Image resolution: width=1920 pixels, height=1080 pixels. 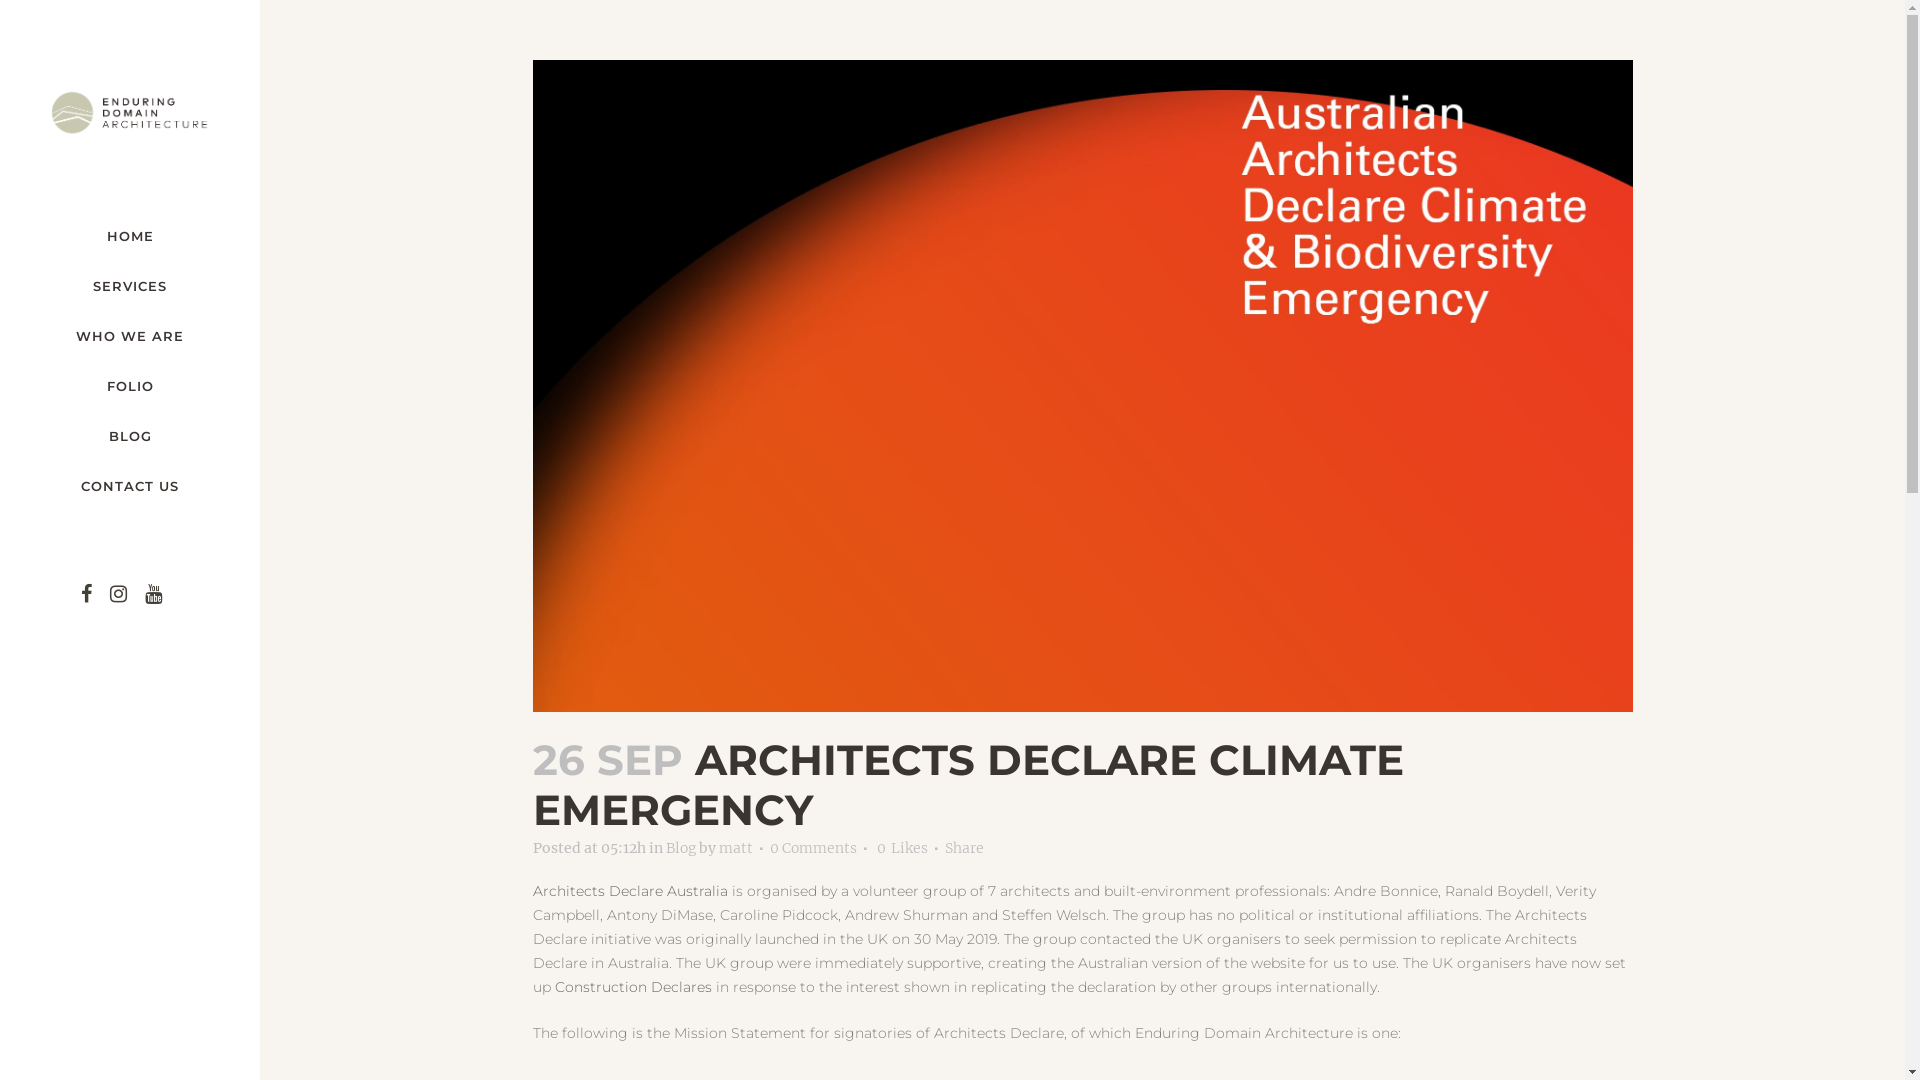 I want to click on Home, so click(x=1092, y=758).